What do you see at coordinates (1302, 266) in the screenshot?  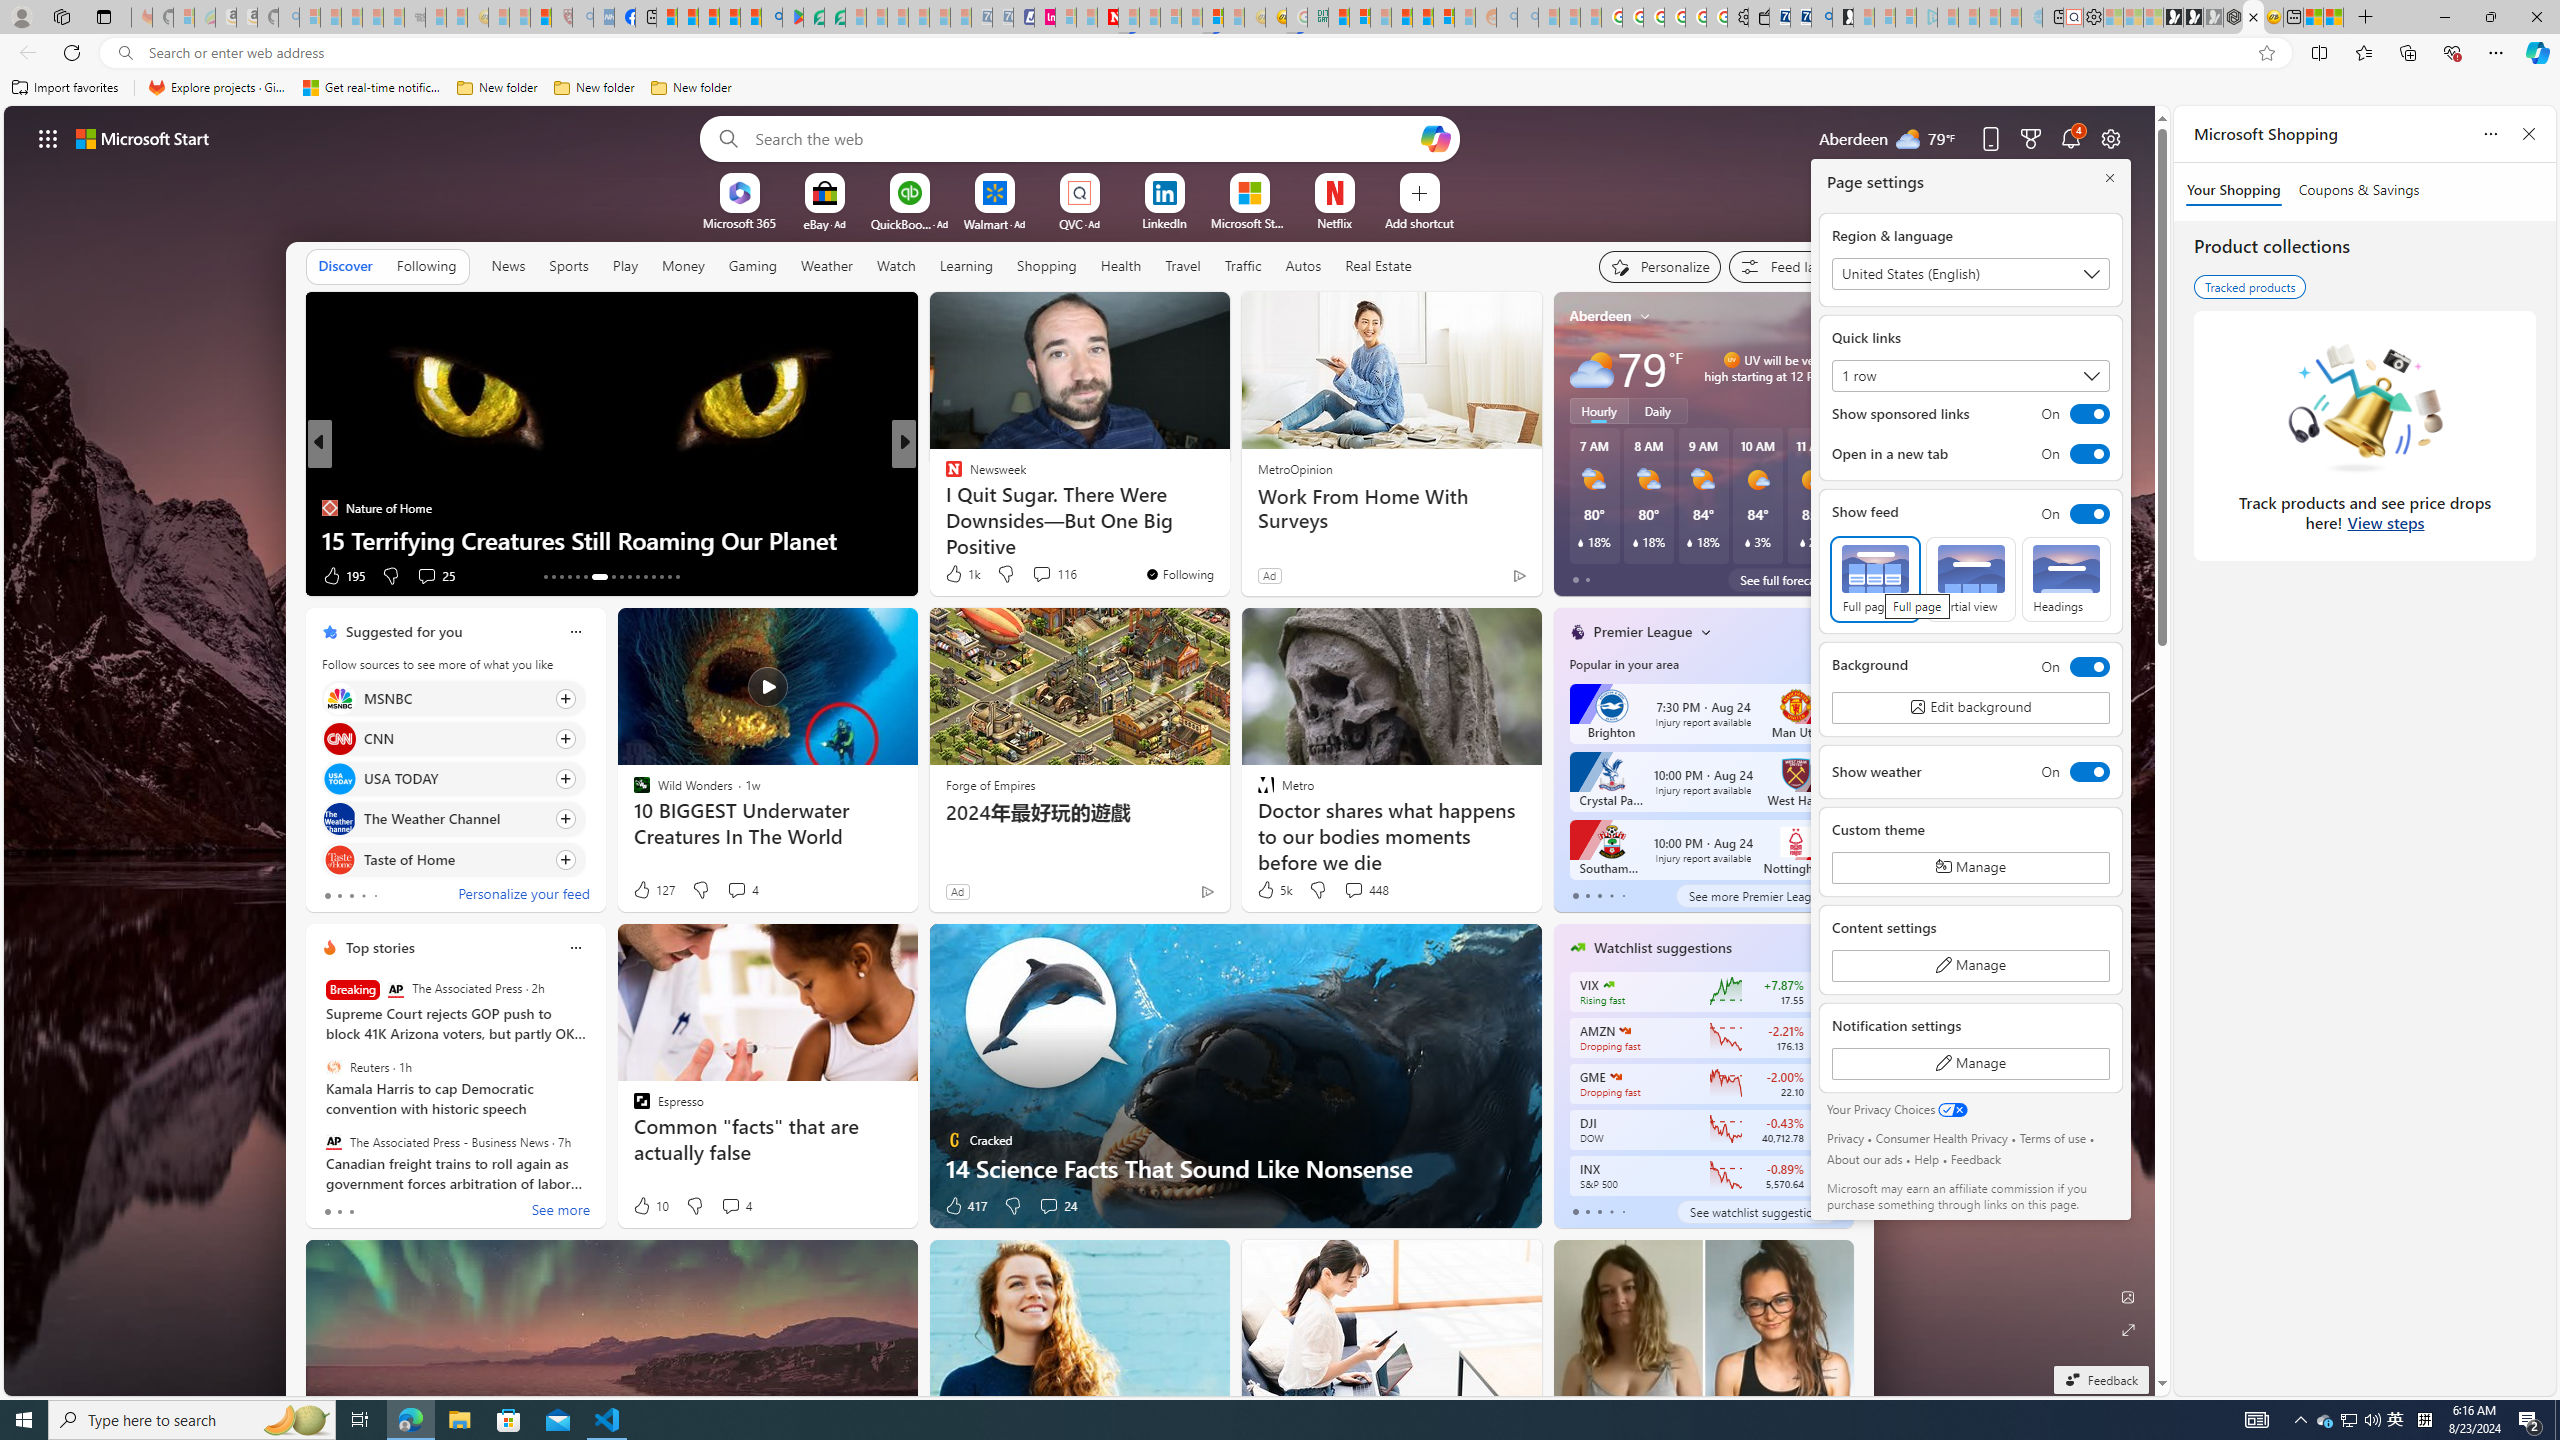 I see `Autos` at bounding box center [1302, 266].